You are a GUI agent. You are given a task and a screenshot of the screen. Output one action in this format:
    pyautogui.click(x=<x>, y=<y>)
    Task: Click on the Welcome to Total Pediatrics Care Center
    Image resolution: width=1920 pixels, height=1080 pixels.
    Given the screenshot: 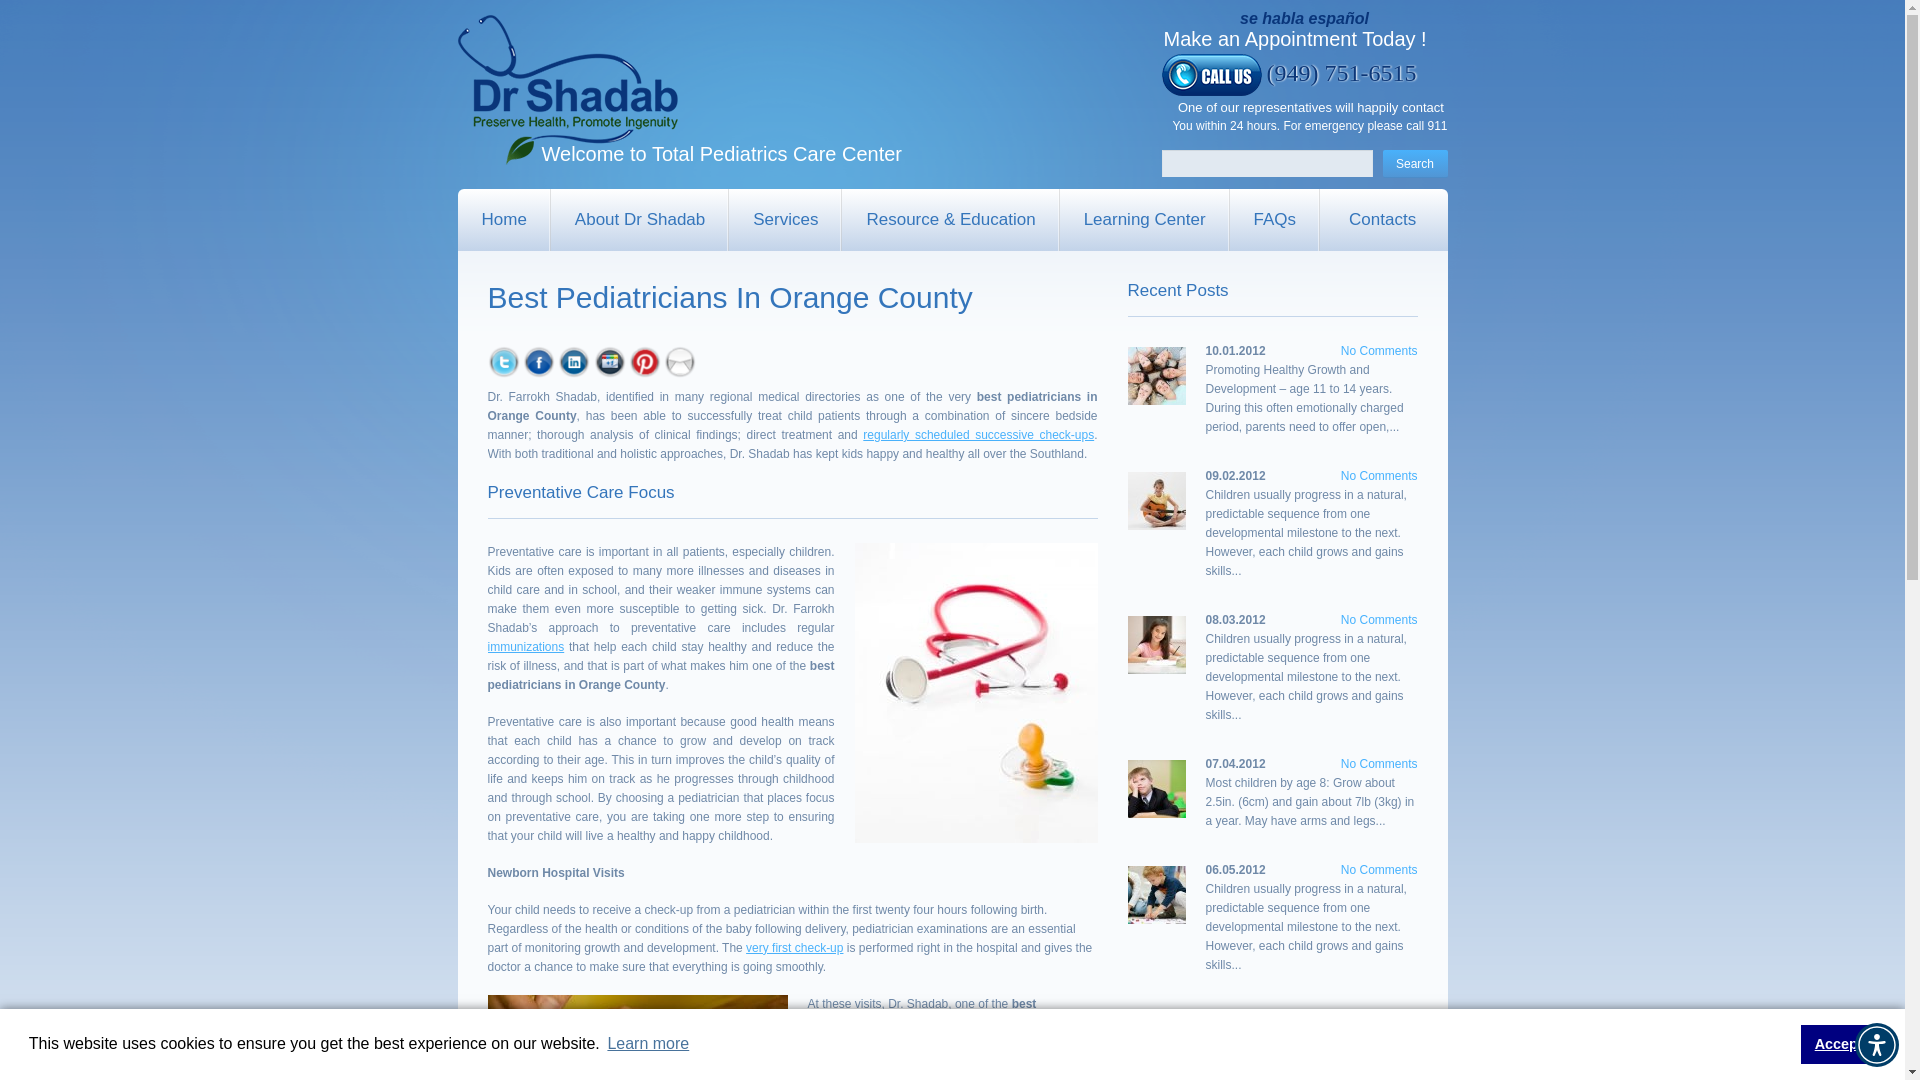 What is the action you would take?
    pyautogui.click(x=568, y=90)
    